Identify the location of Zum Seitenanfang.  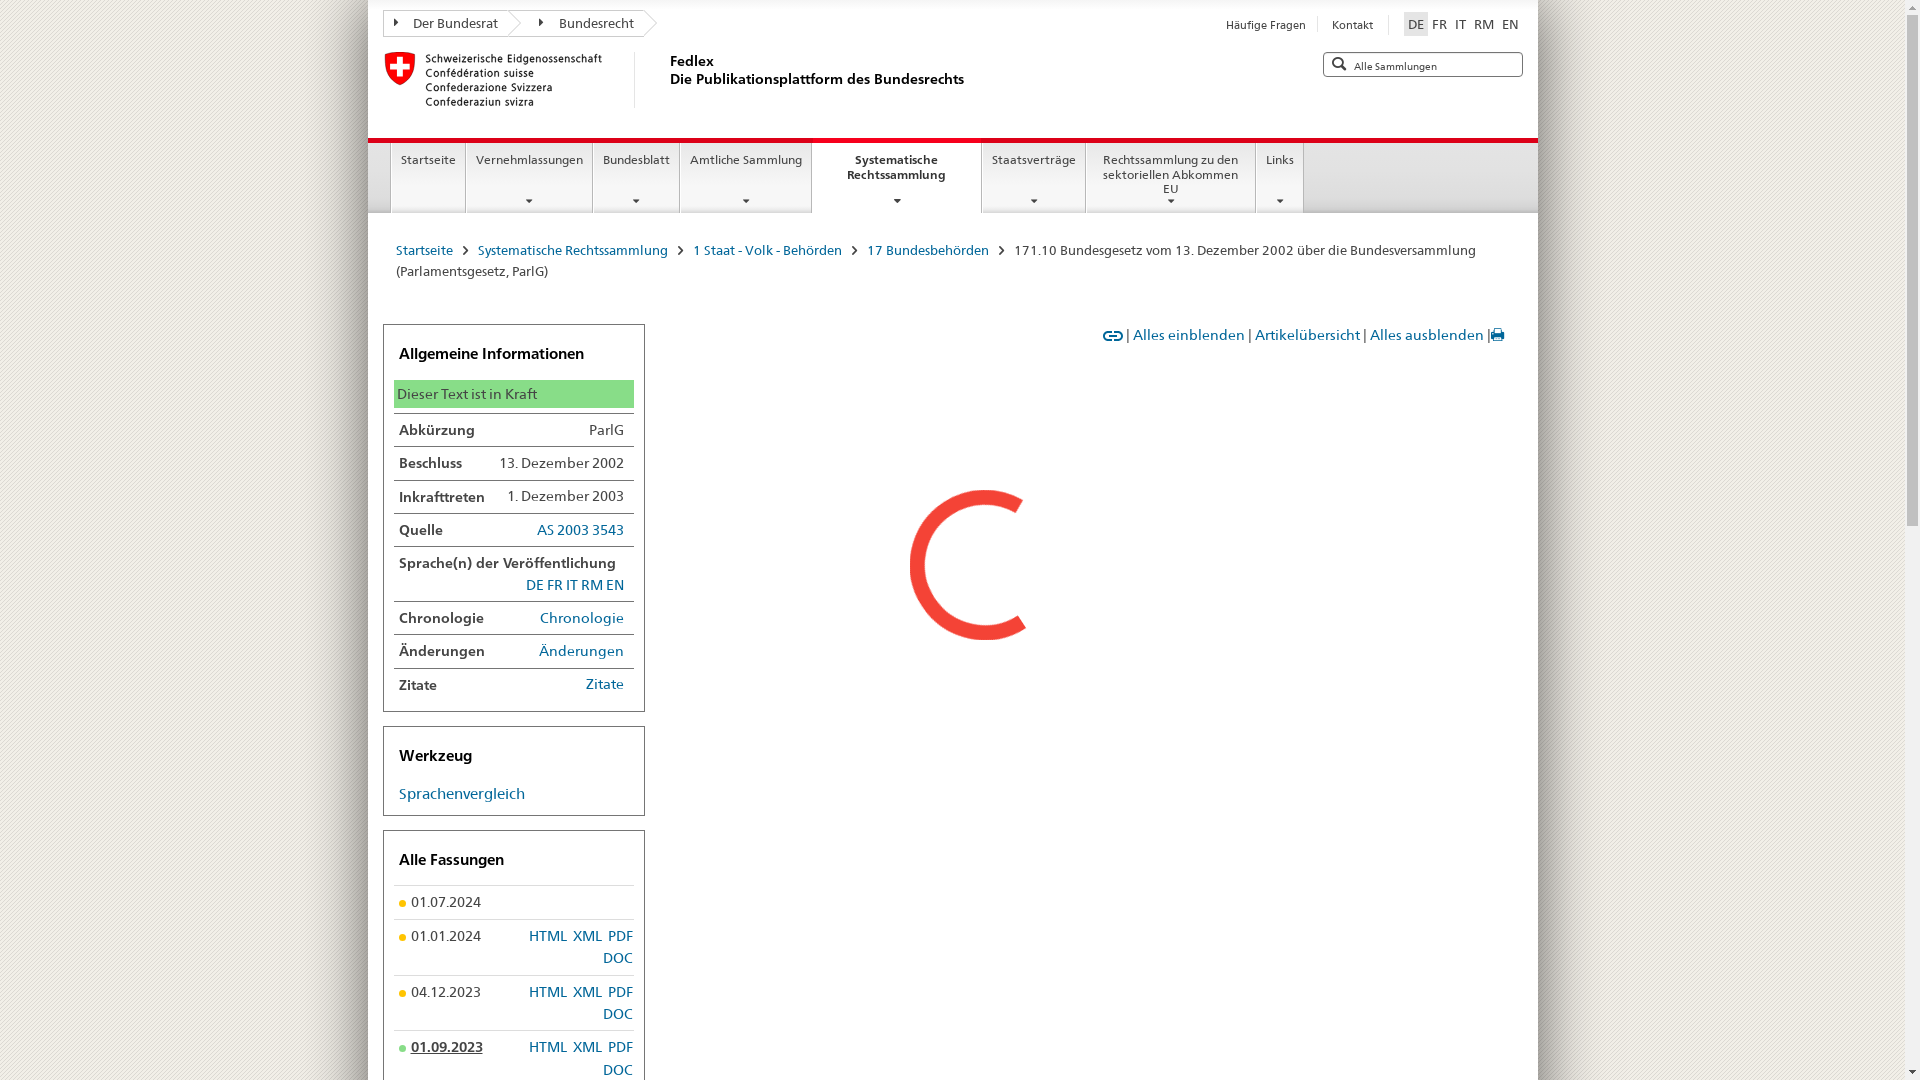
(1444, 345).